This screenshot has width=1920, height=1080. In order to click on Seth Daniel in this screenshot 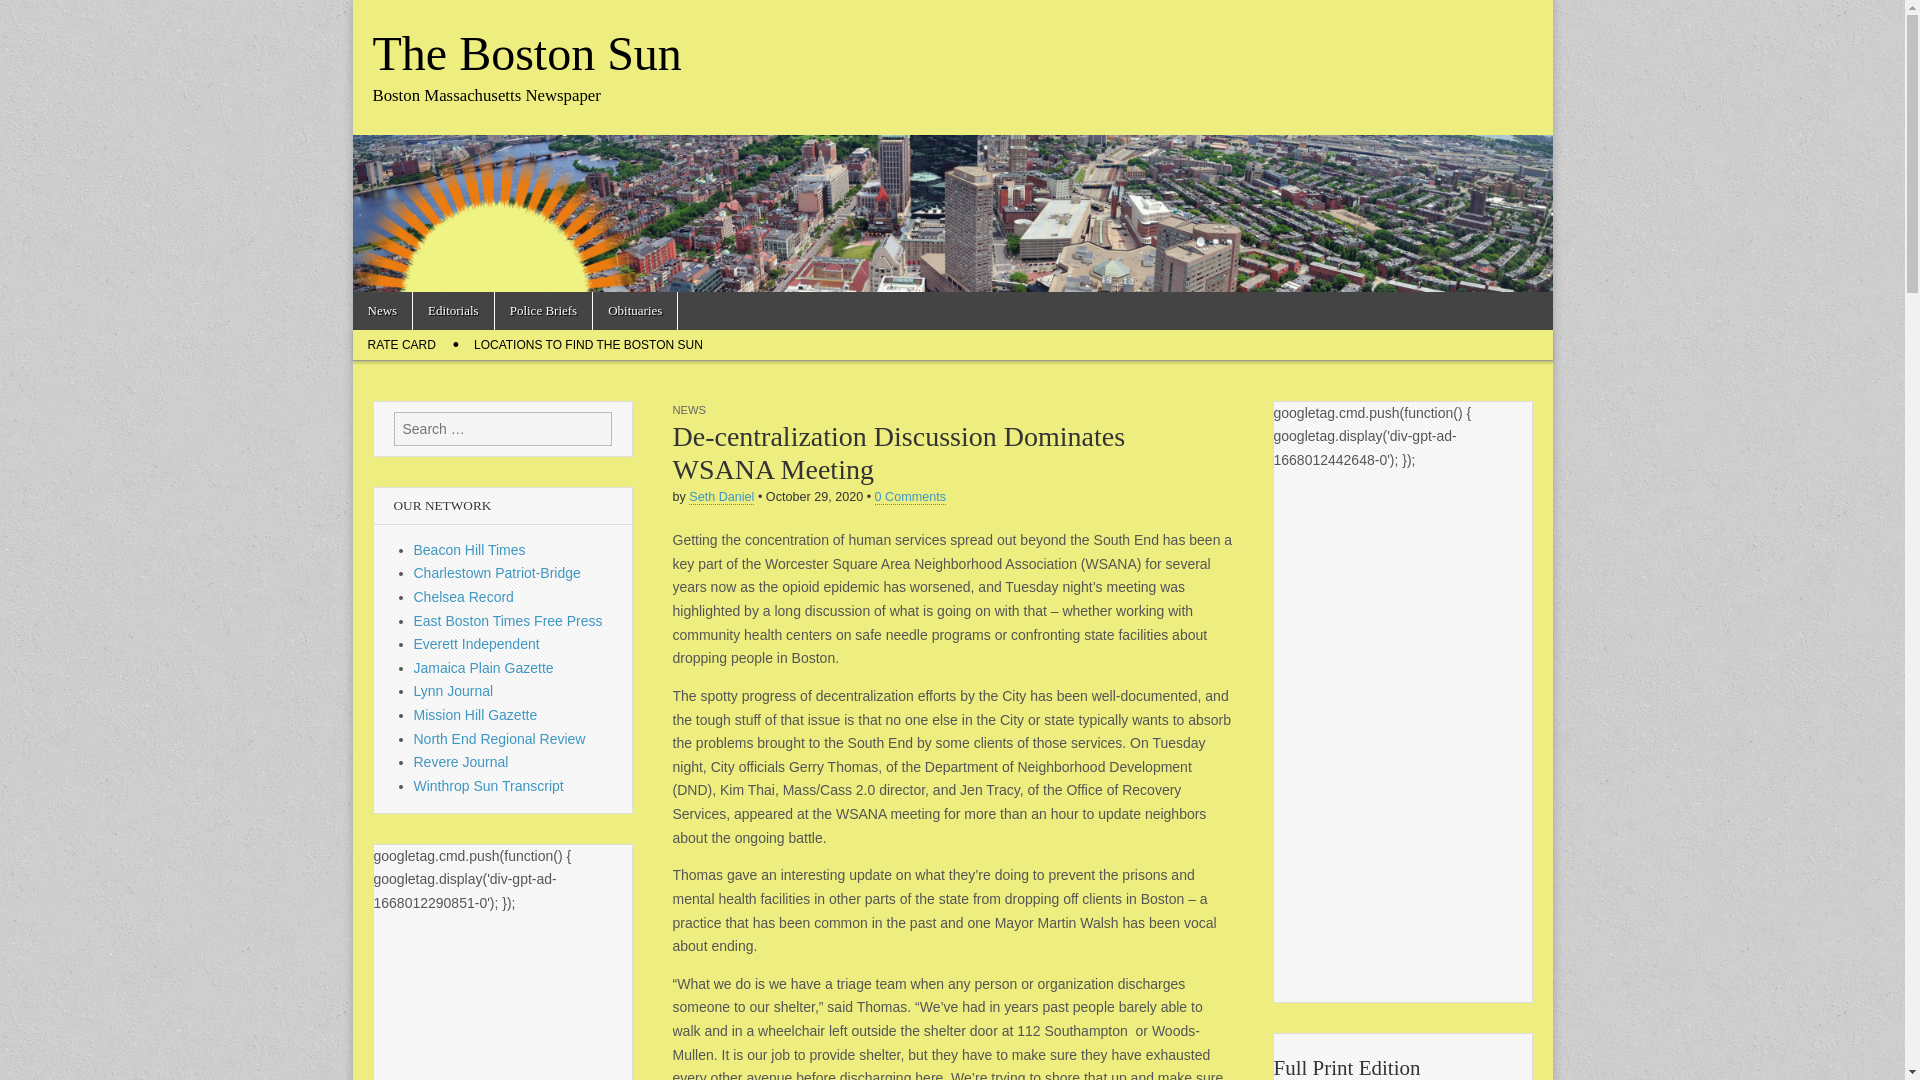, I will do `click(722, 498)`.